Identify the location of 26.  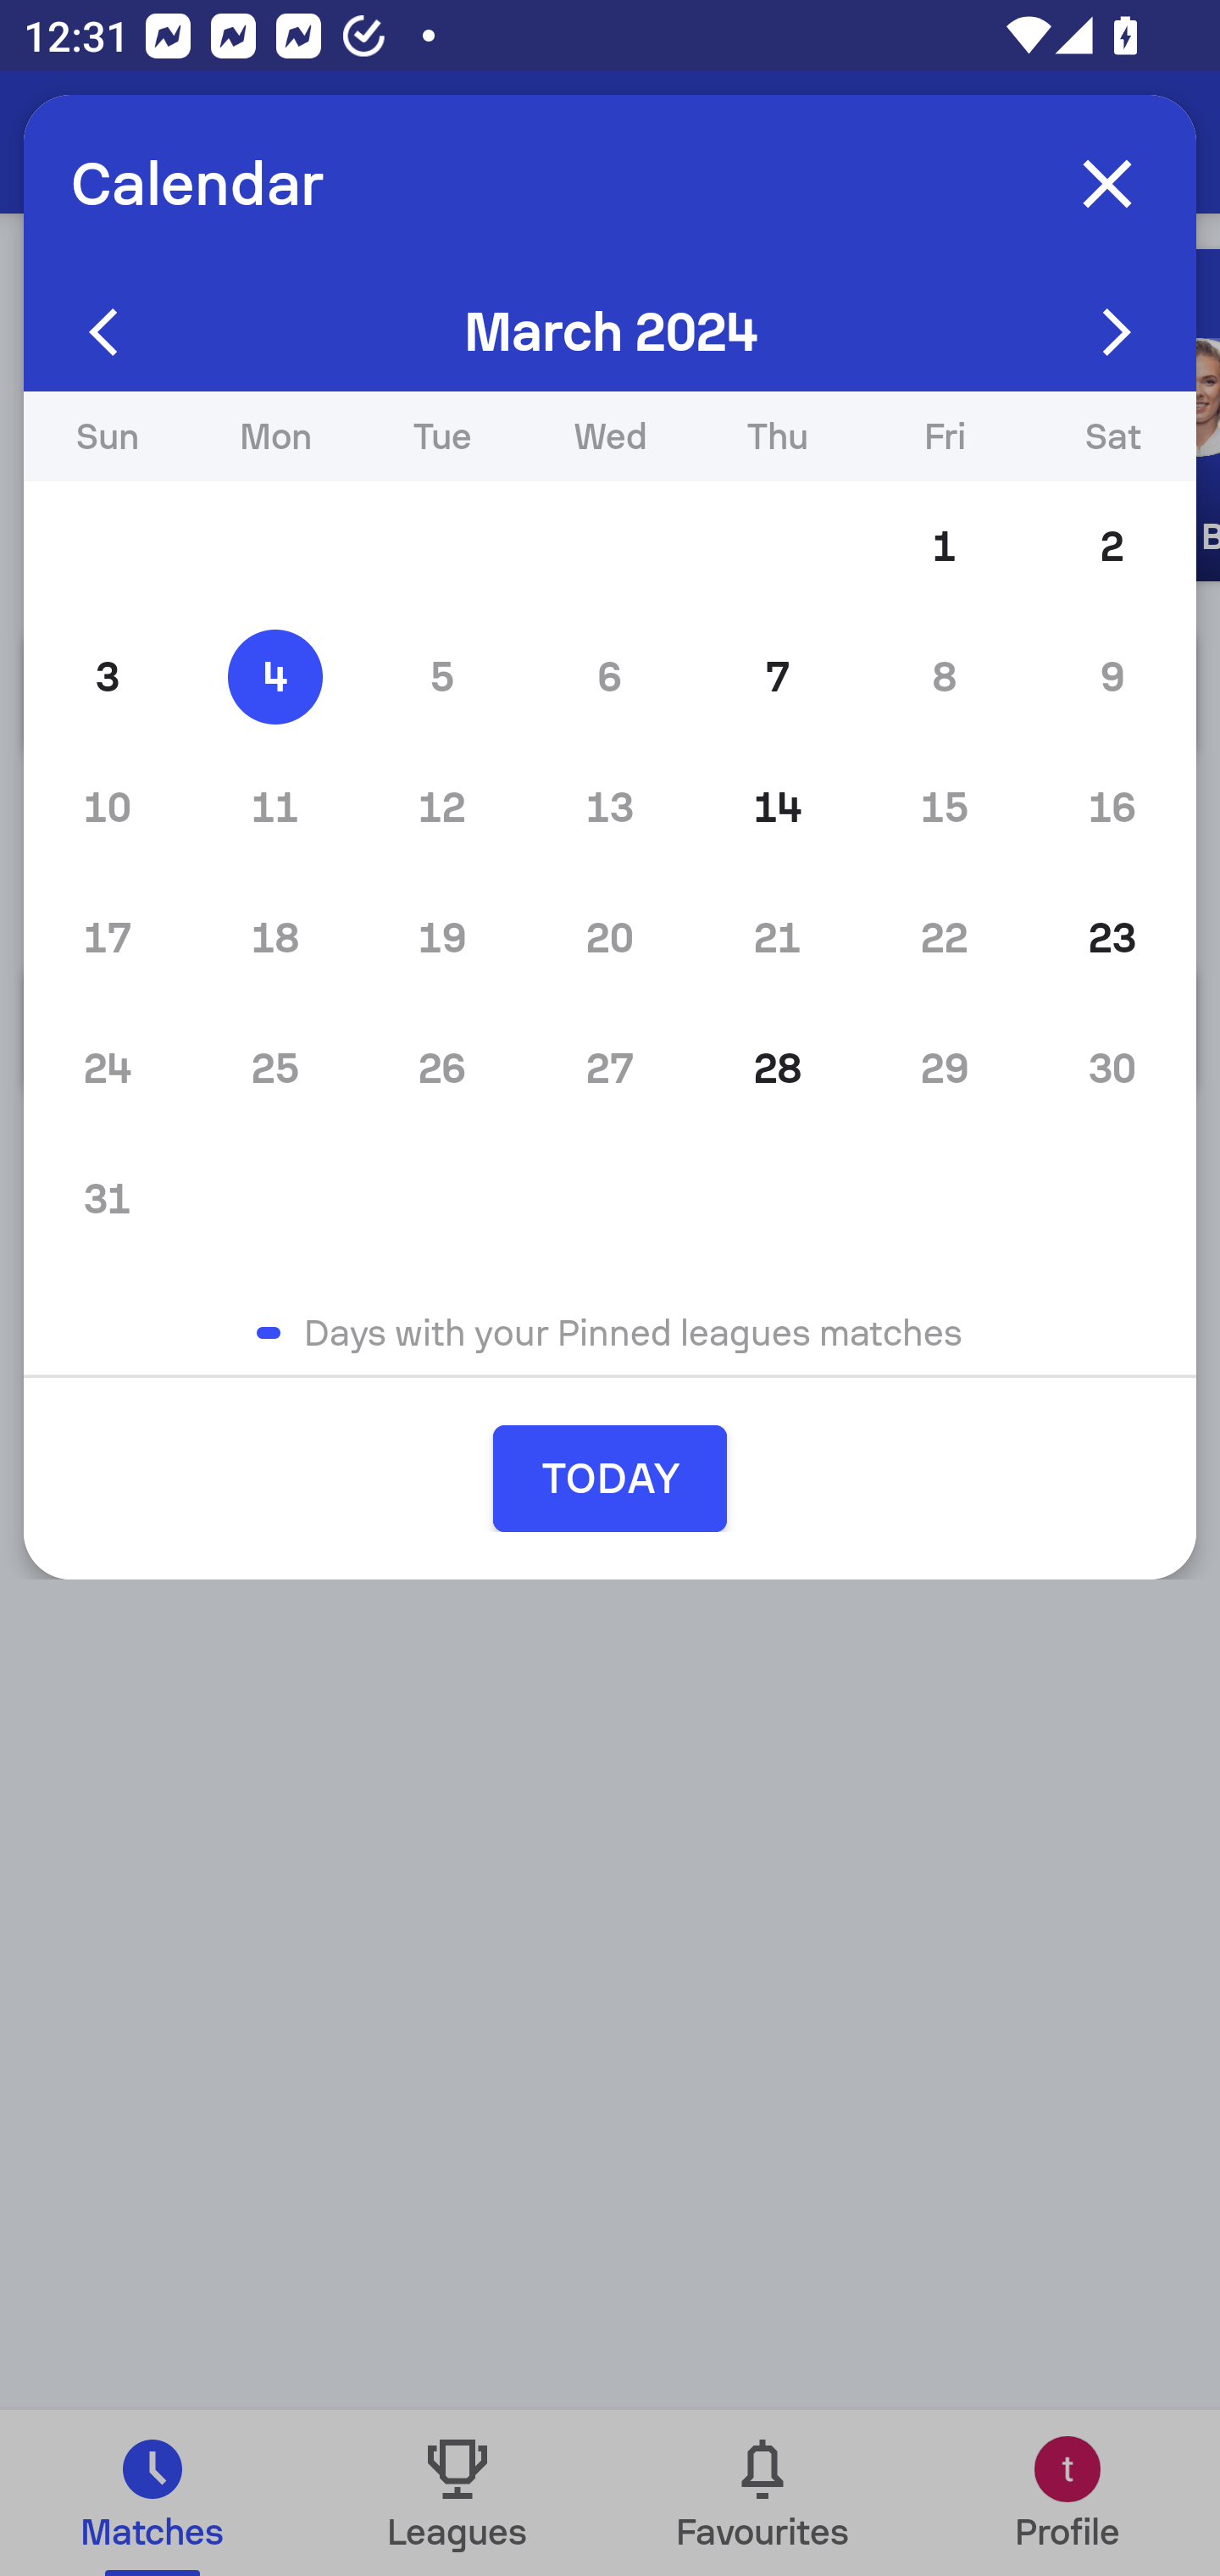
(442, 1068).